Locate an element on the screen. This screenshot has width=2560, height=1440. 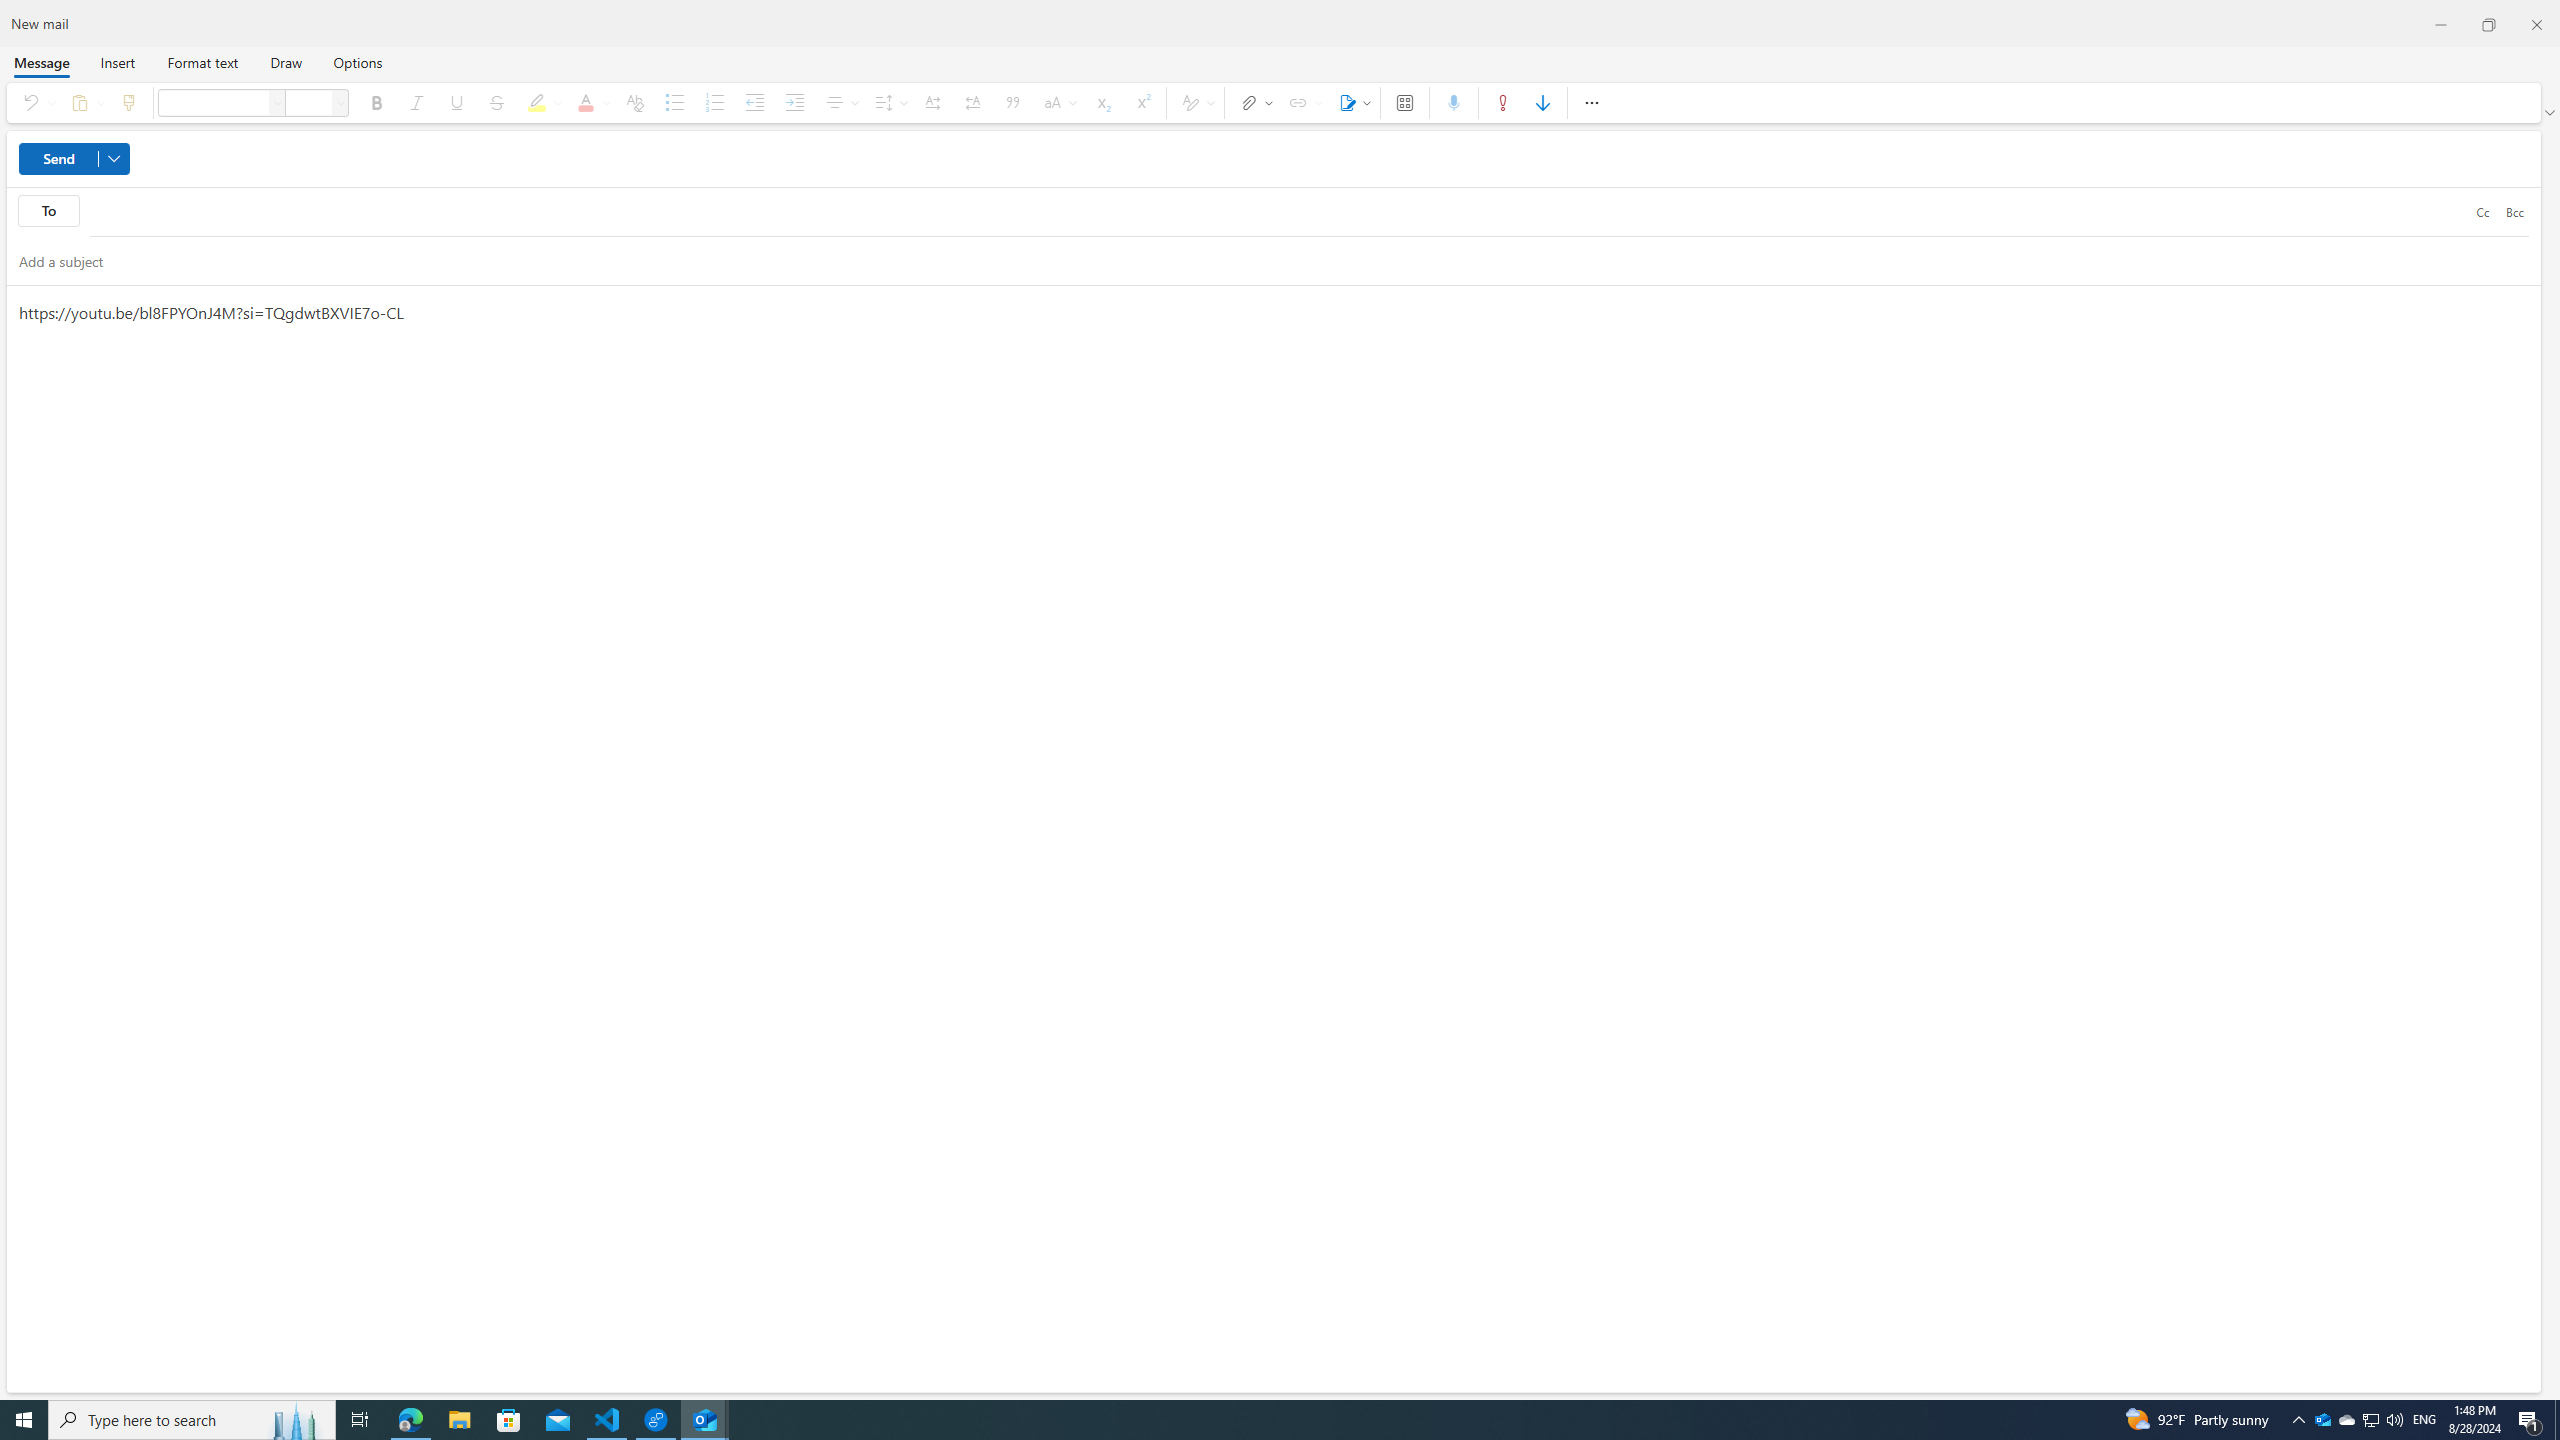
More options is located at coordinates (1592, 102).